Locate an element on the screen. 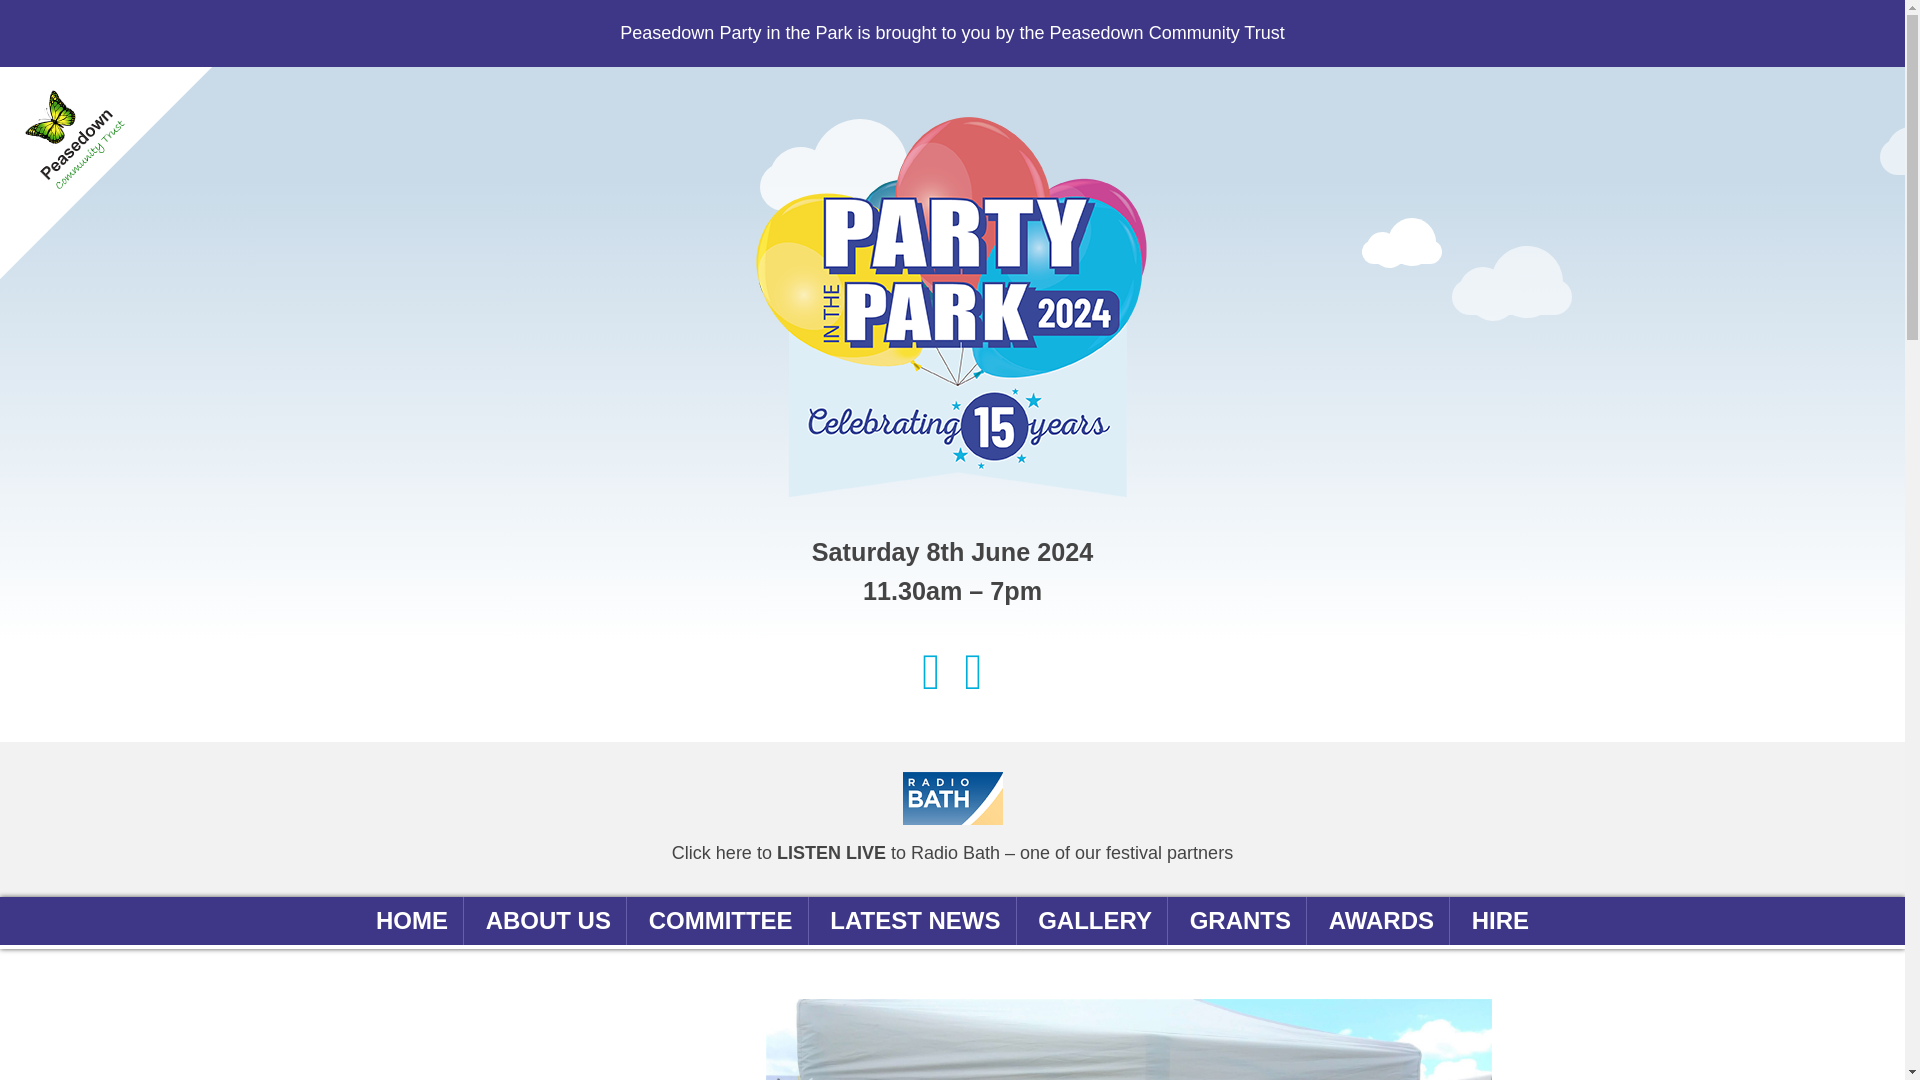 The height and width of the screenshot is (1080, 1920). ABOUT US is located at coordinates (548, 920).